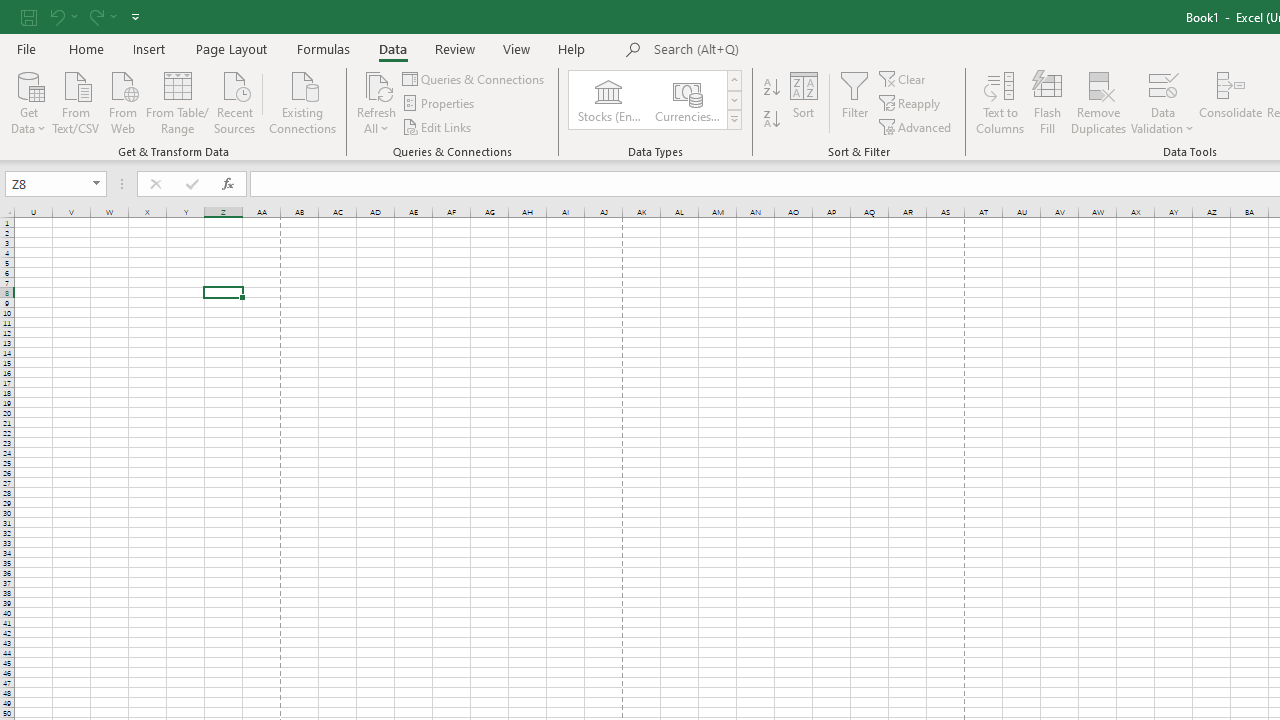 This screenshot has width=1280, height=720. What do you see at coordinates (916, 126) in the screenshot?
I see `Advanced...` at bounding box center [916, 126].